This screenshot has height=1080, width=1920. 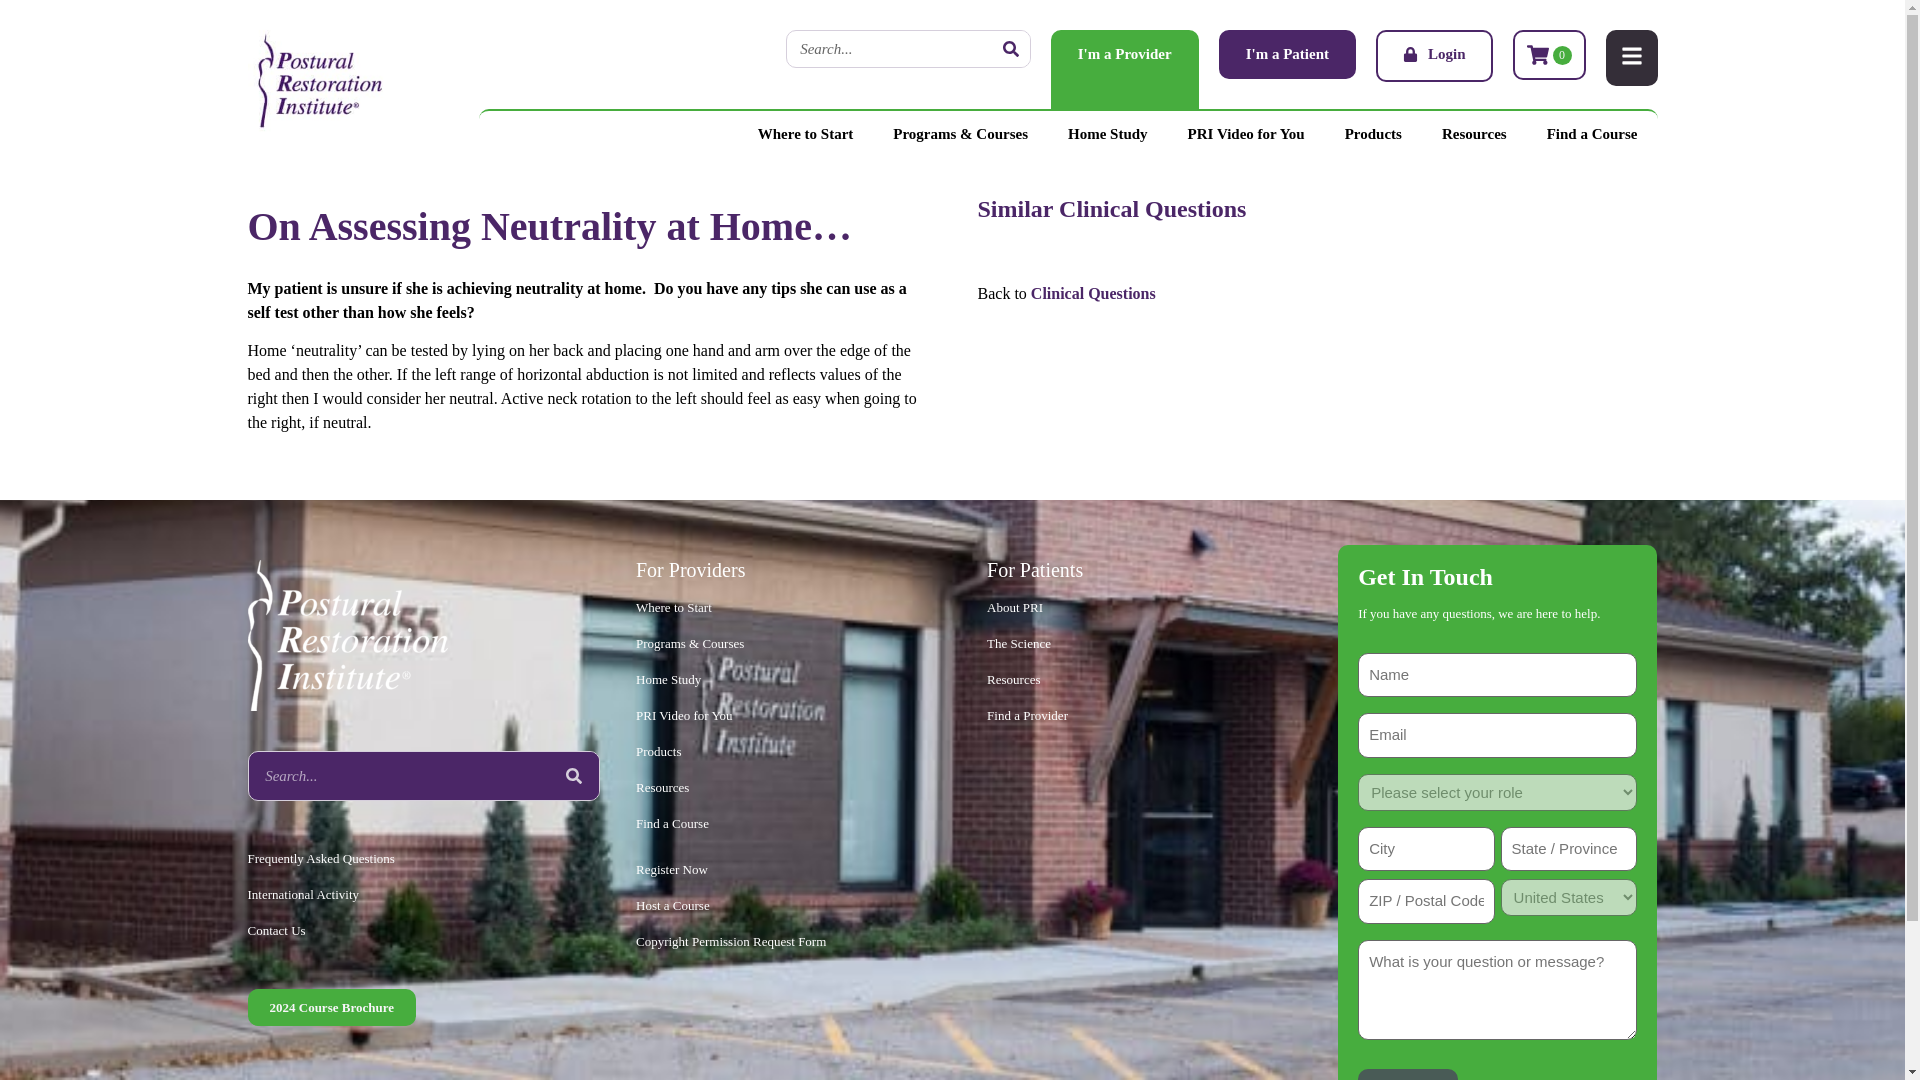 What do you see at coordinates (1548, 54) in the screenshot?
I see `View your shopping cart` at bounding box center [1548, 54].